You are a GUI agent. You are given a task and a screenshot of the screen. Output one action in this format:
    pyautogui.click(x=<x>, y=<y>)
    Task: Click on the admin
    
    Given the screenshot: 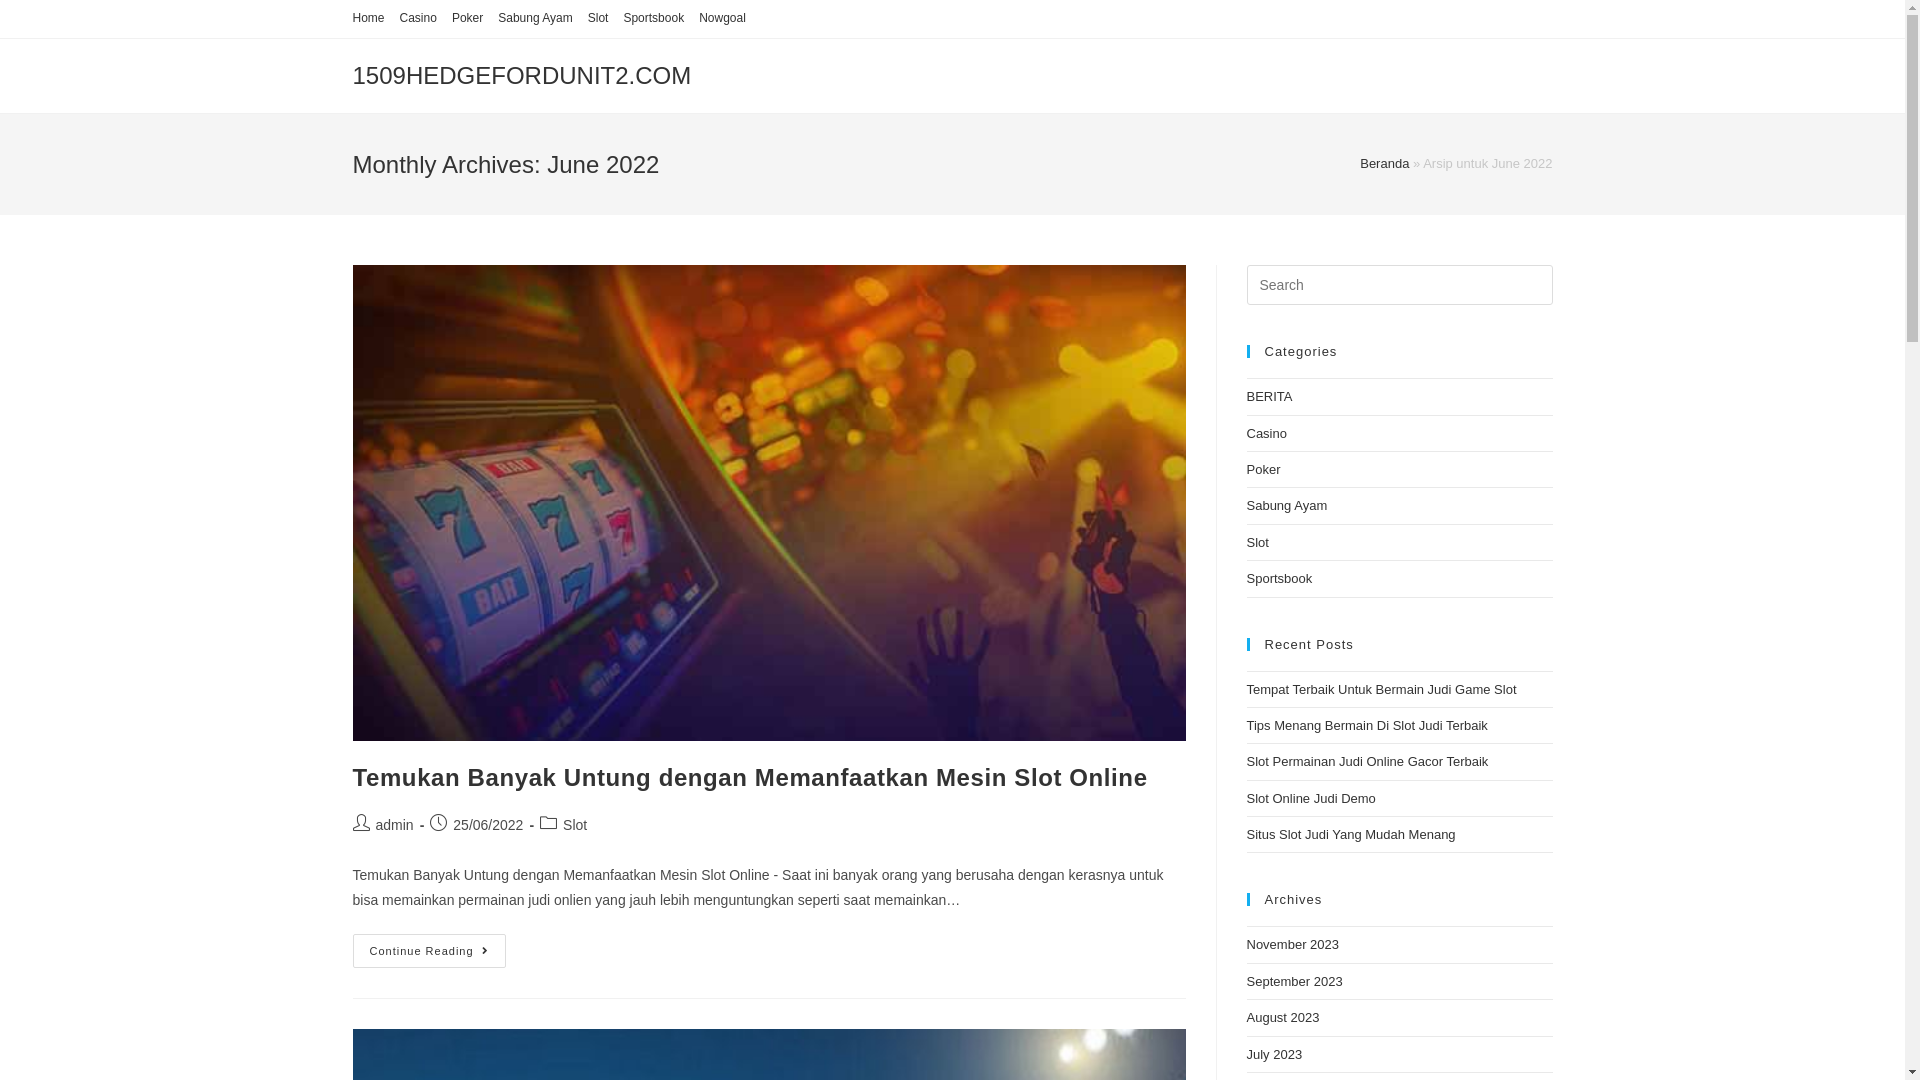 What is the action you would take?
    pyautogui.click(x=395, y=825)
    